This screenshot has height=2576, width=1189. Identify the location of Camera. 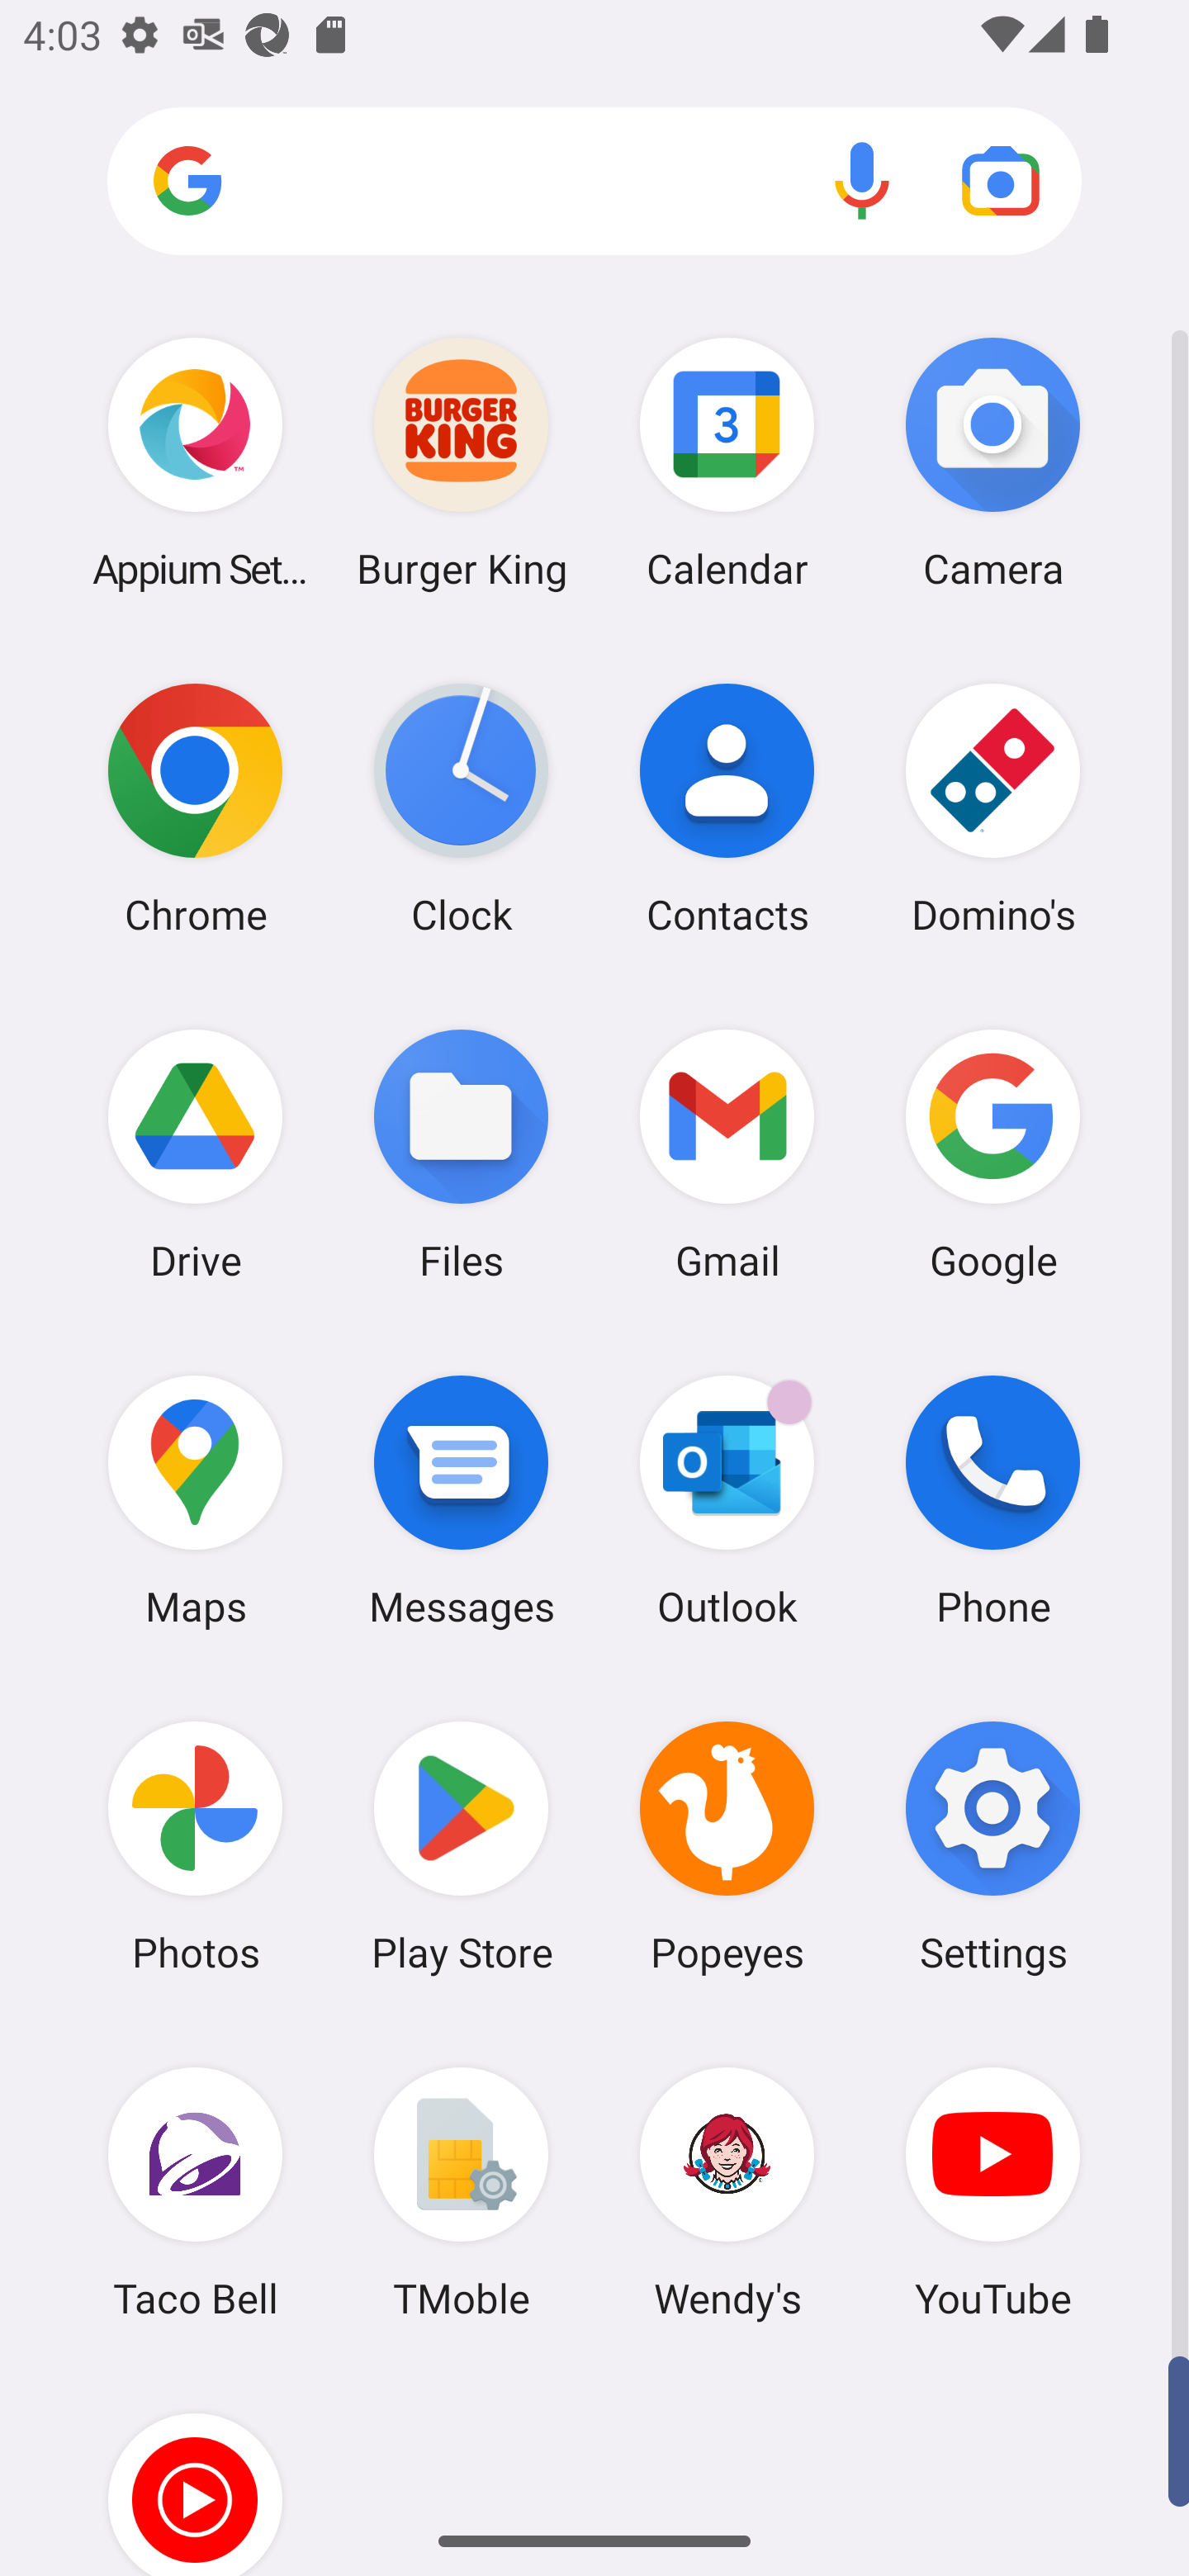
(992, 462).